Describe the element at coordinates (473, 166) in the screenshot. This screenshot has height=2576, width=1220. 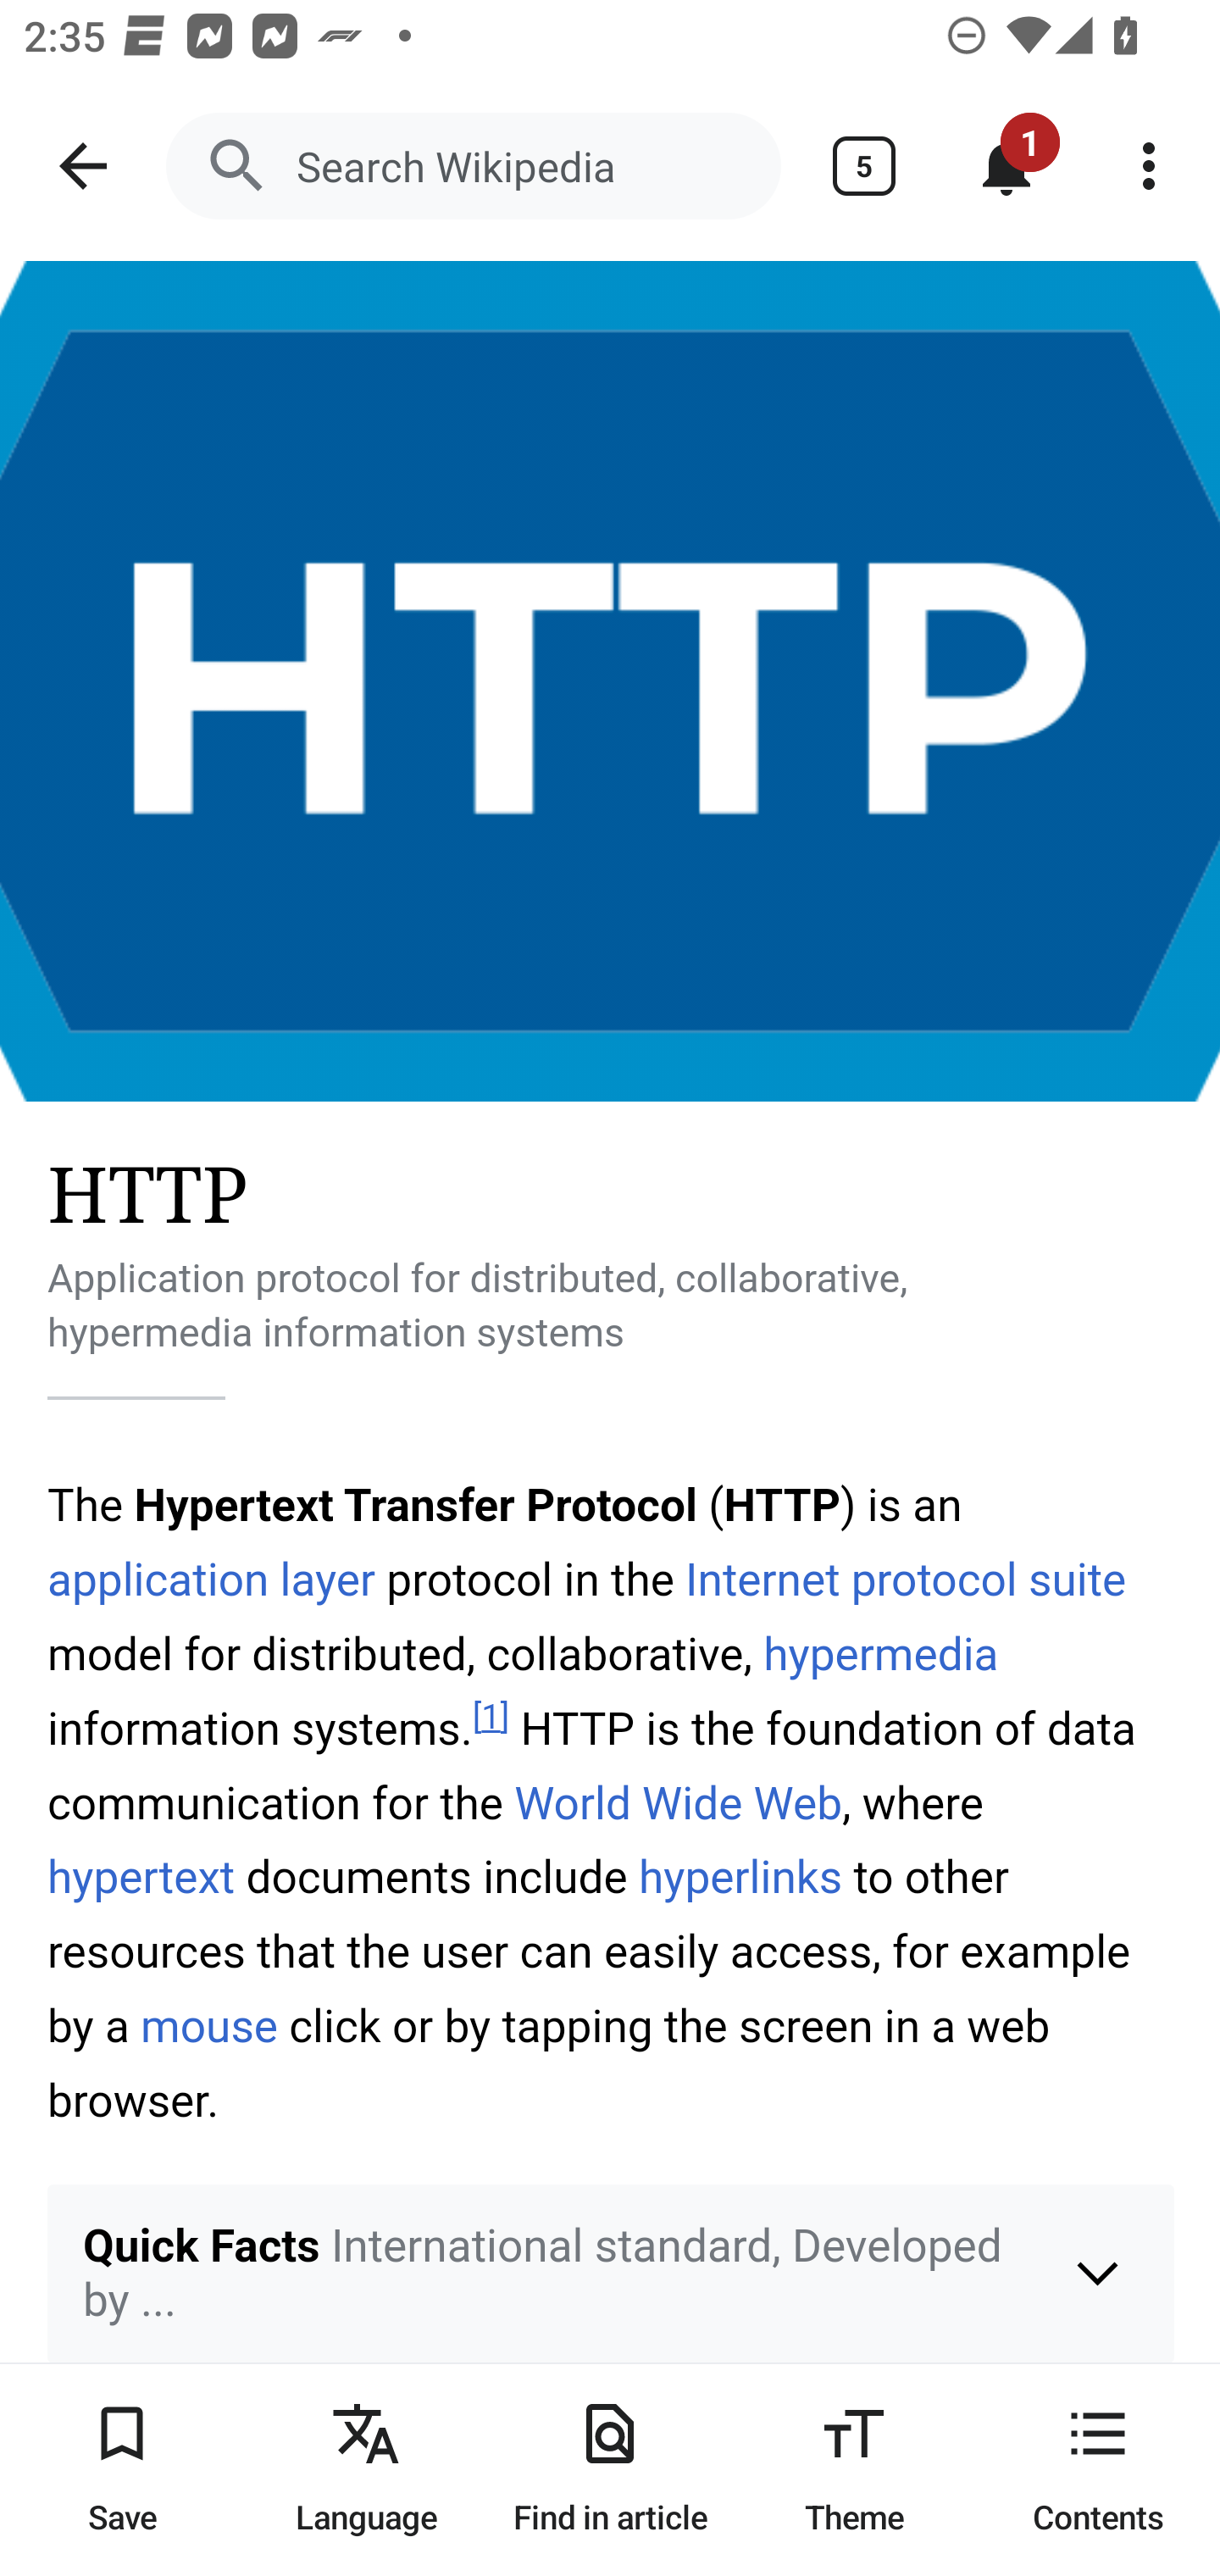
I see `Search Wikipedia` at that location.